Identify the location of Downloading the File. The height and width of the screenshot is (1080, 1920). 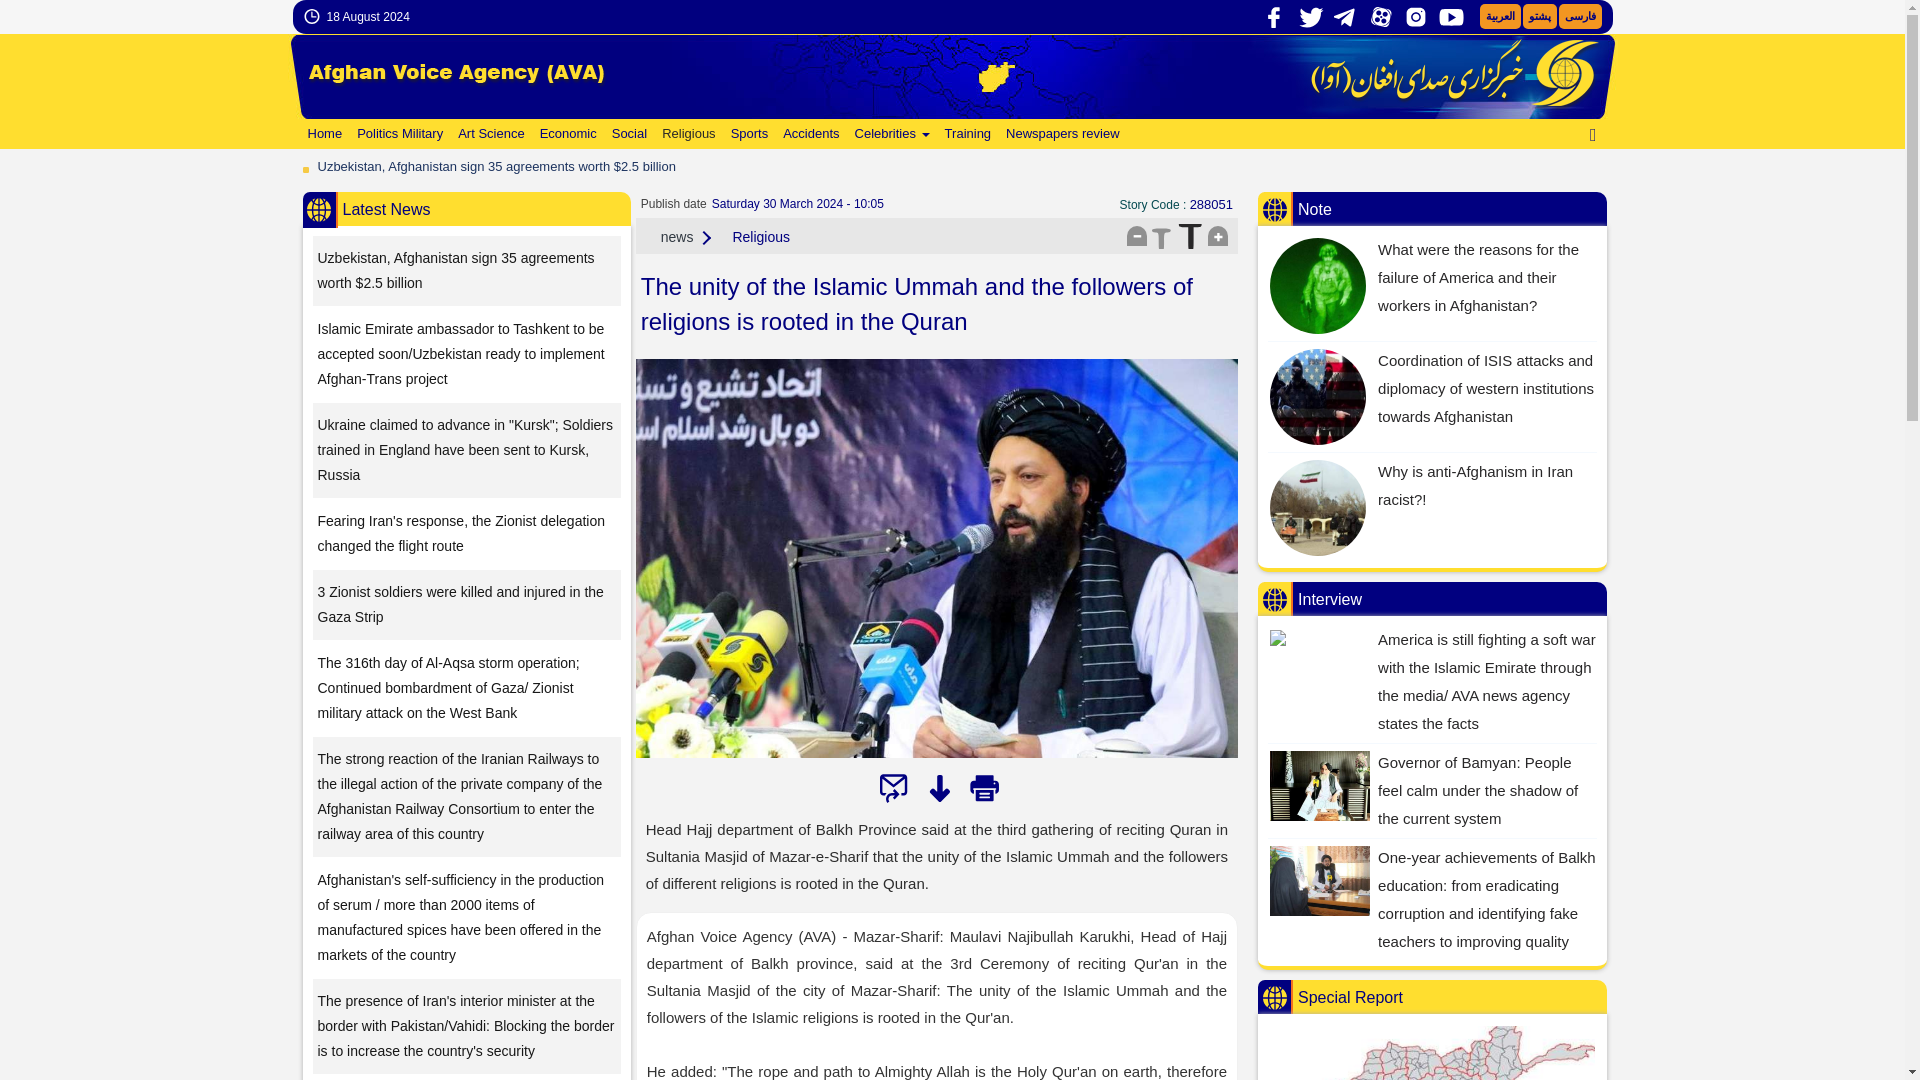
(938, 788).